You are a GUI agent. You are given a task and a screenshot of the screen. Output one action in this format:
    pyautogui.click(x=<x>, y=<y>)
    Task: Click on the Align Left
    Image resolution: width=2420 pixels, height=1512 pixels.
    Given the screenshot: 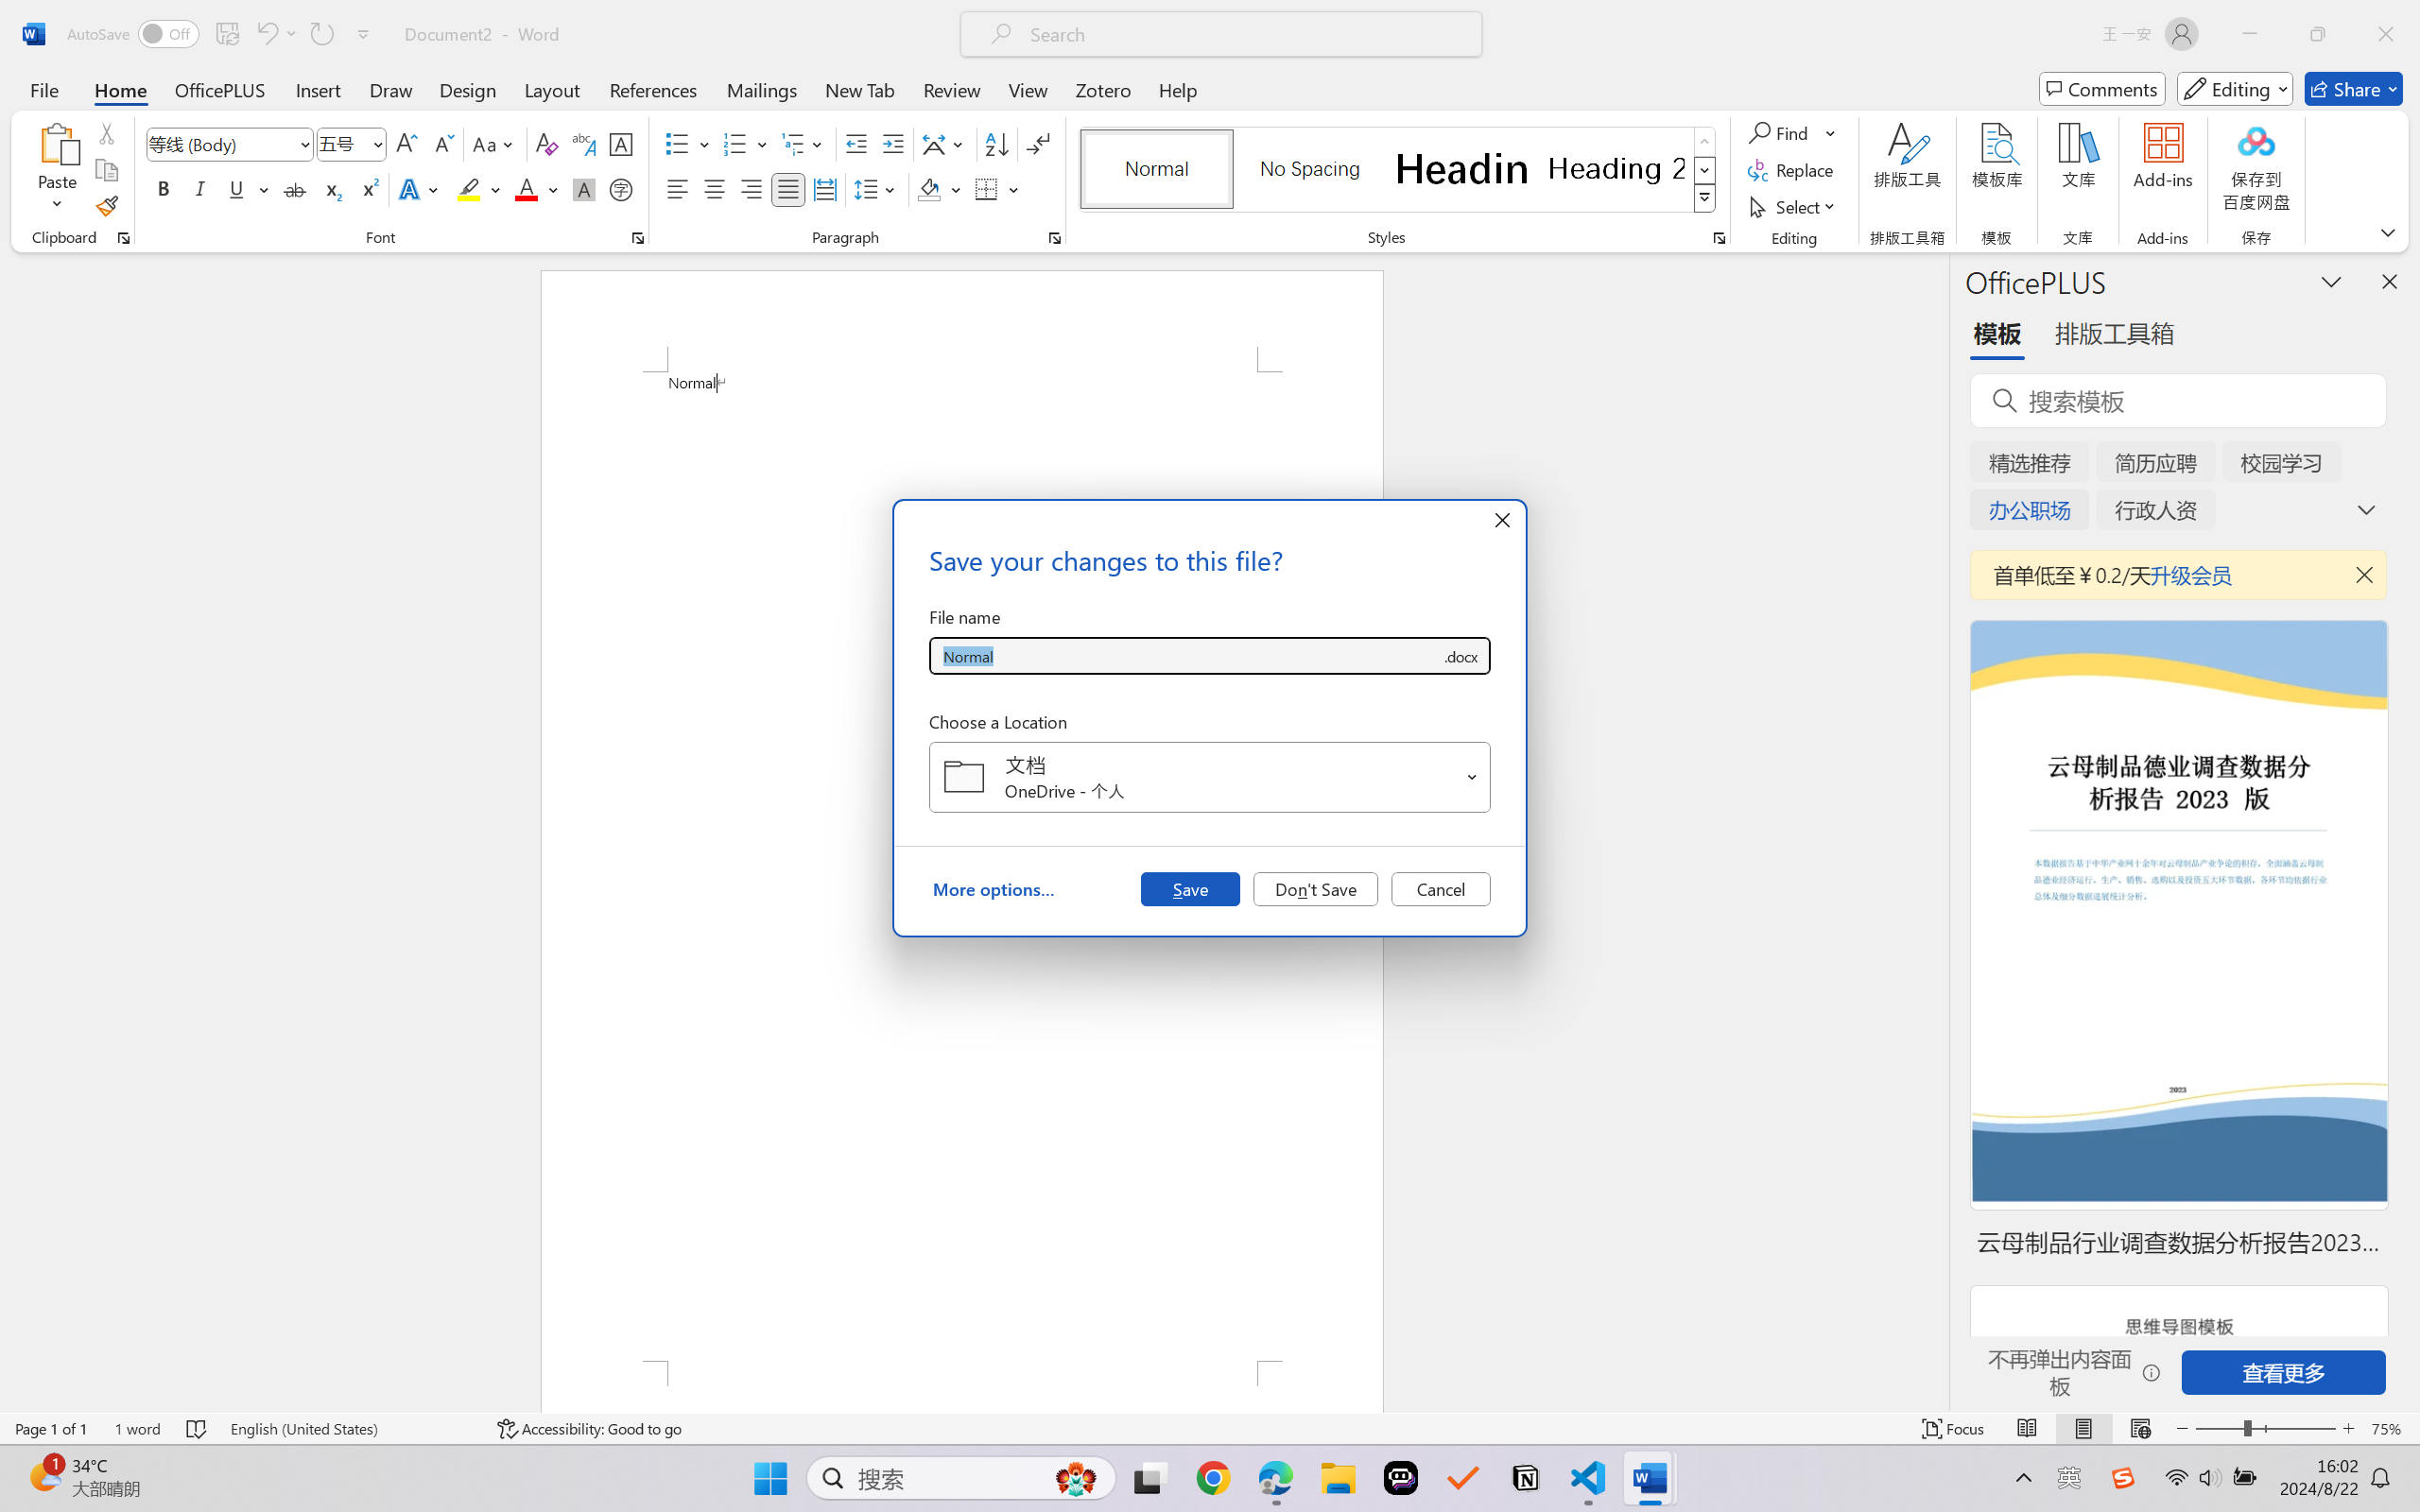 What is the action you would take?
    pyautogui.click(x=677, y=189)
    